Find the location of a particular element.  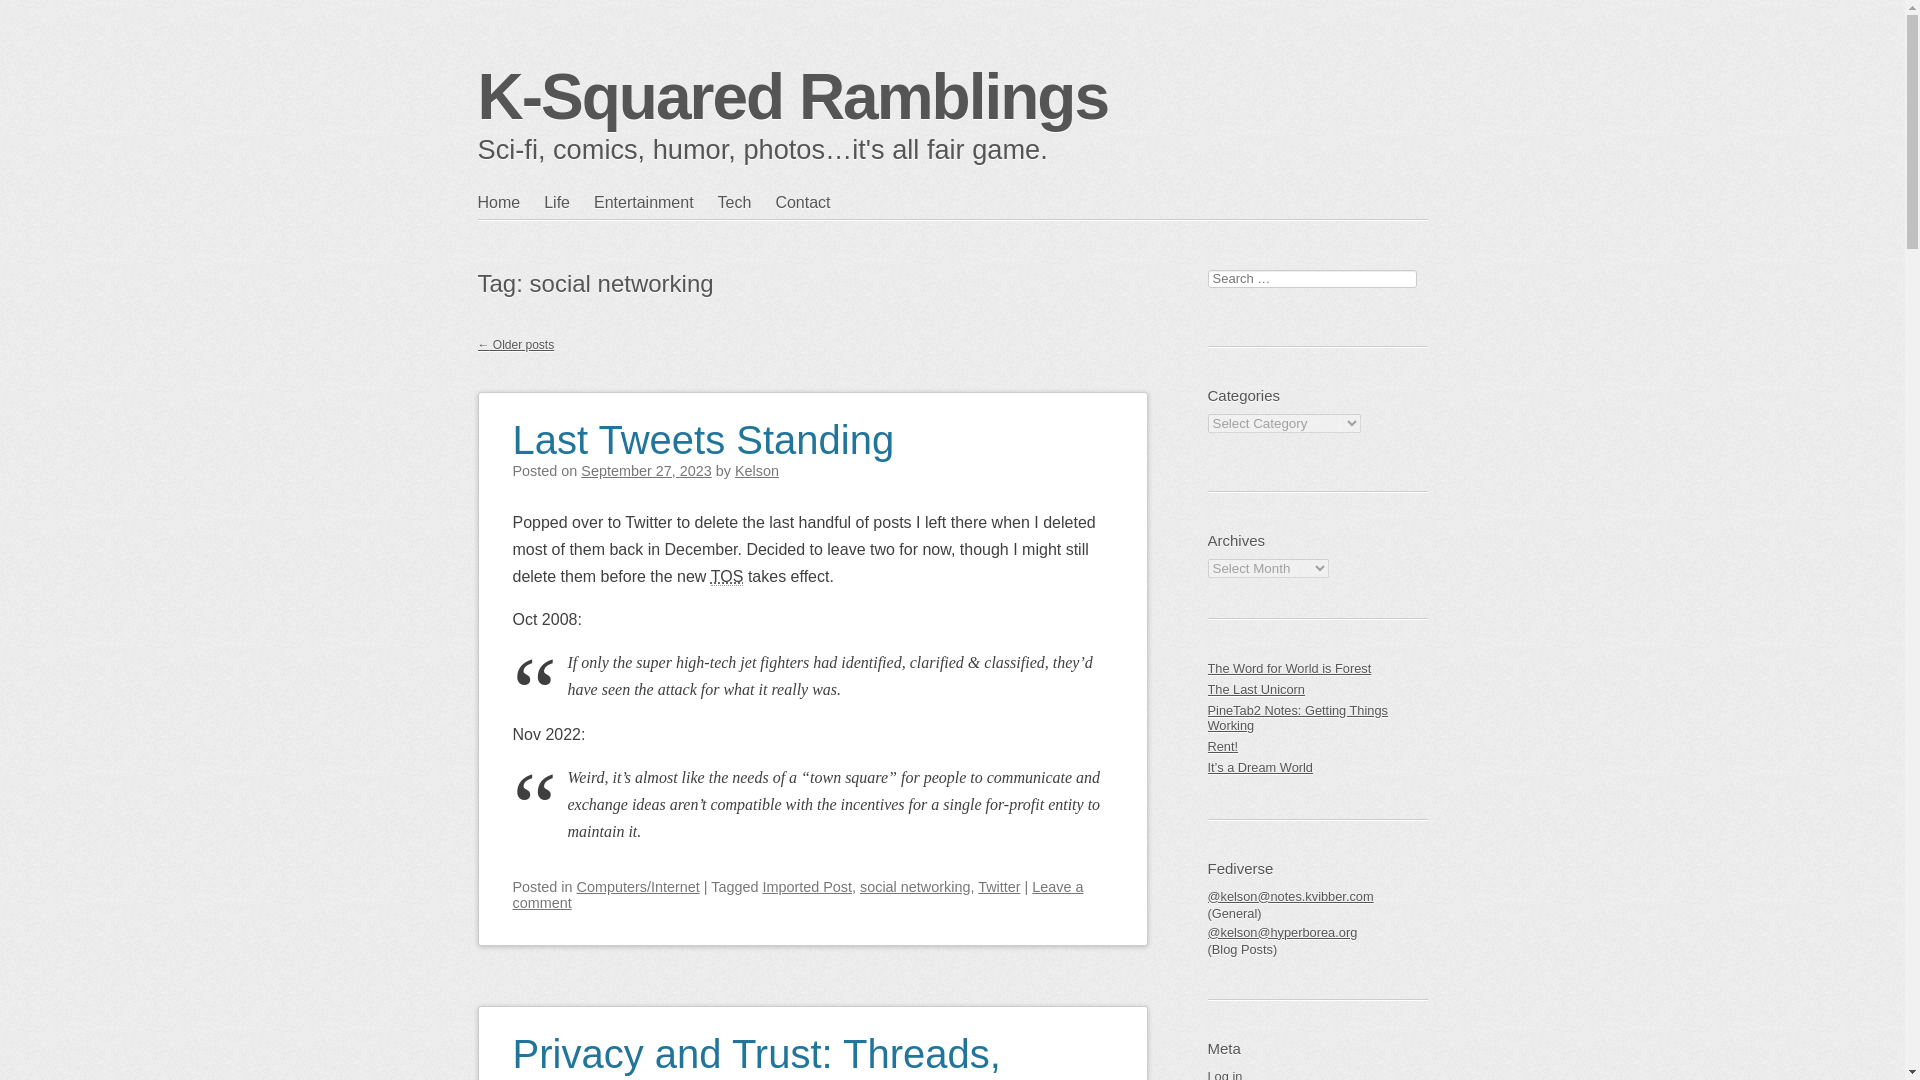

Life is located at coordinates (568, 202).